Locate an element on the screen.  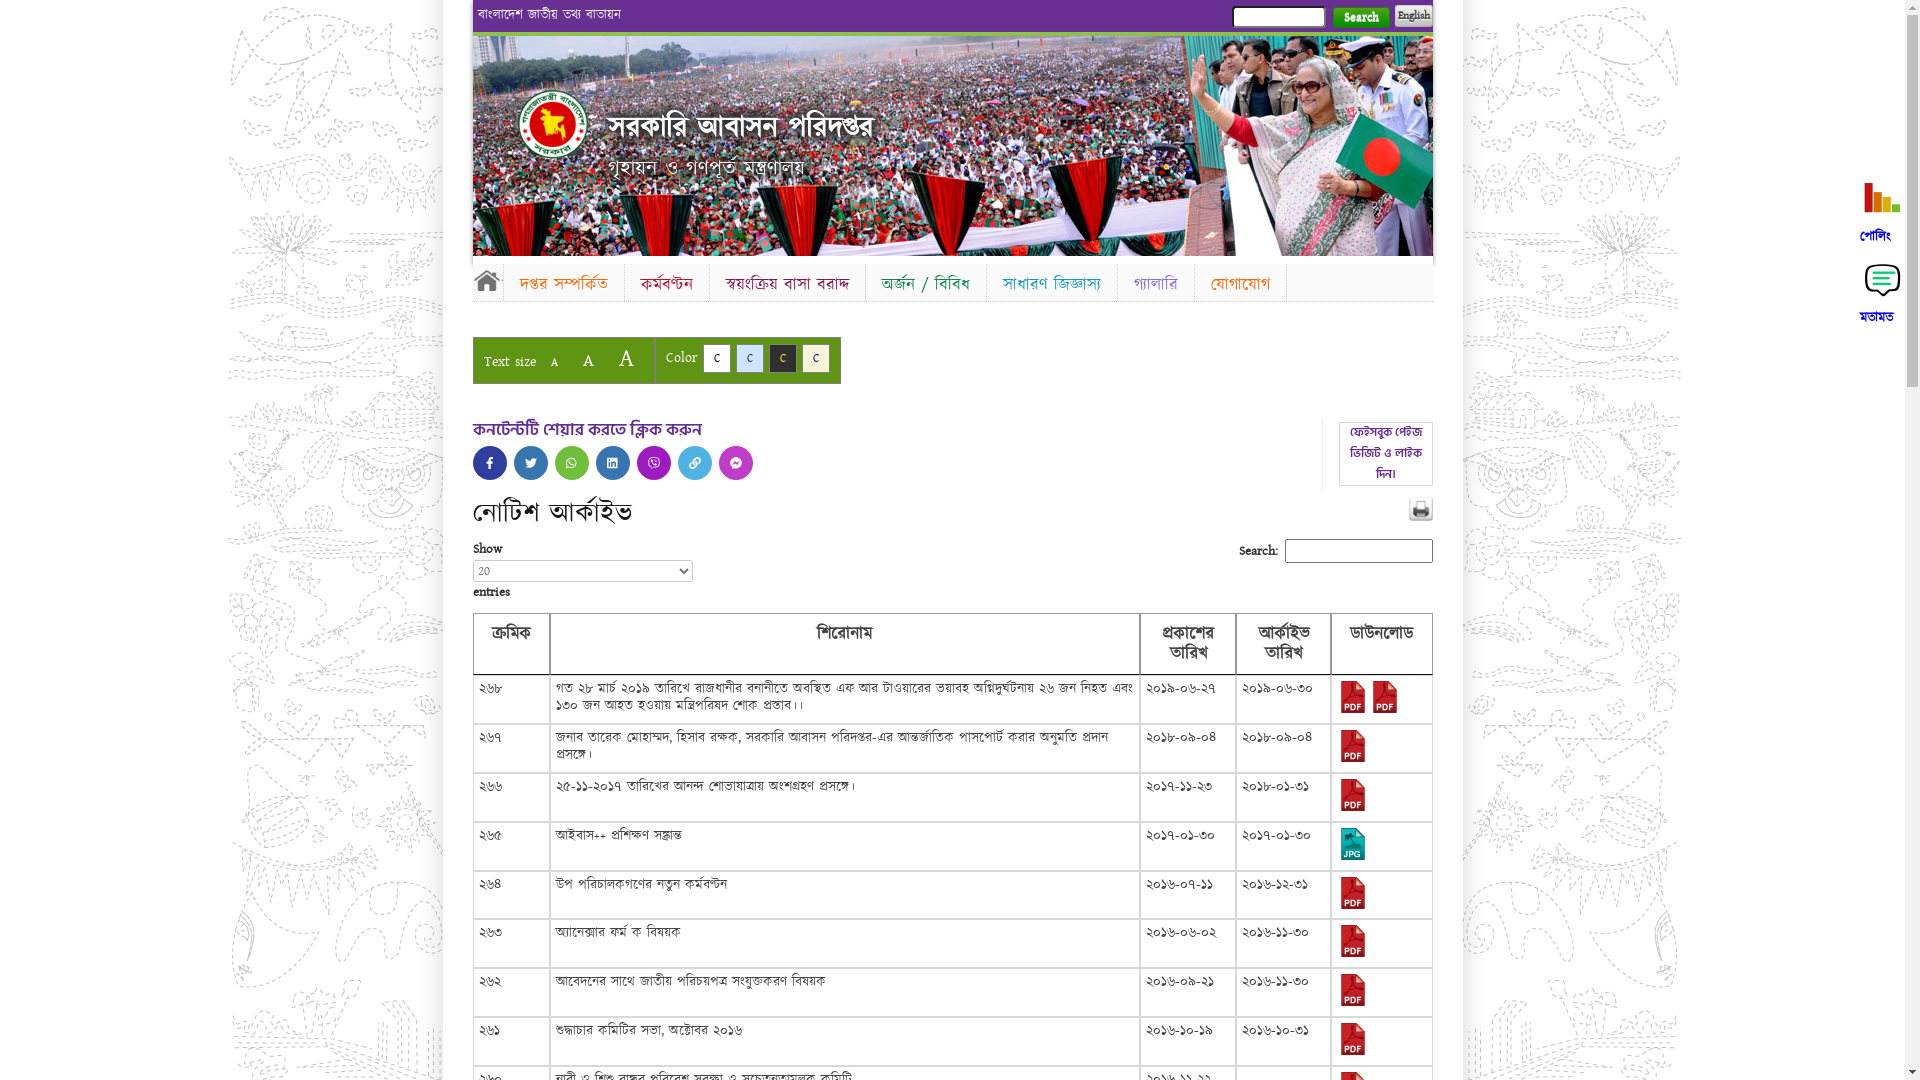
C is located at coordinates (816, 358).